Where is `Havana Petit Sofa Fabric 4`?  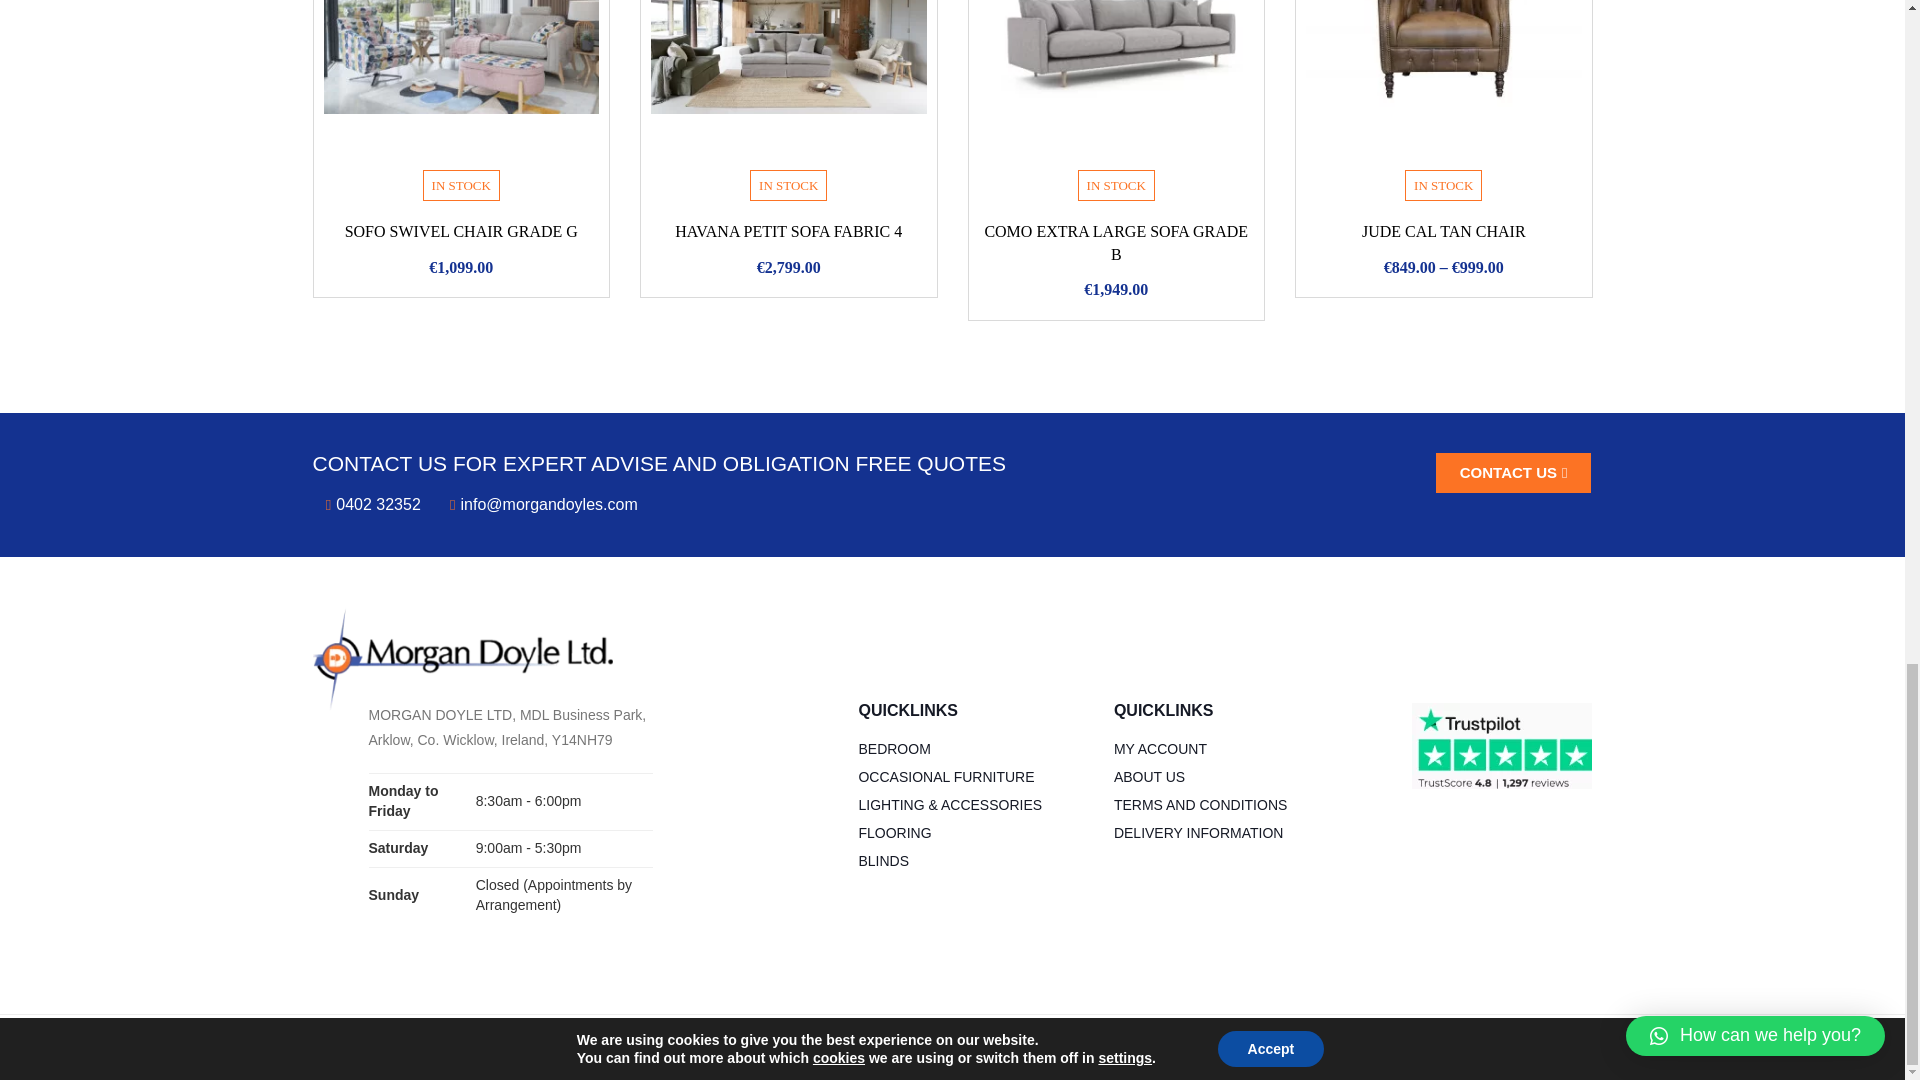 Havana Petit Sofa Fabric 4 is located at coordinates (788, 80).